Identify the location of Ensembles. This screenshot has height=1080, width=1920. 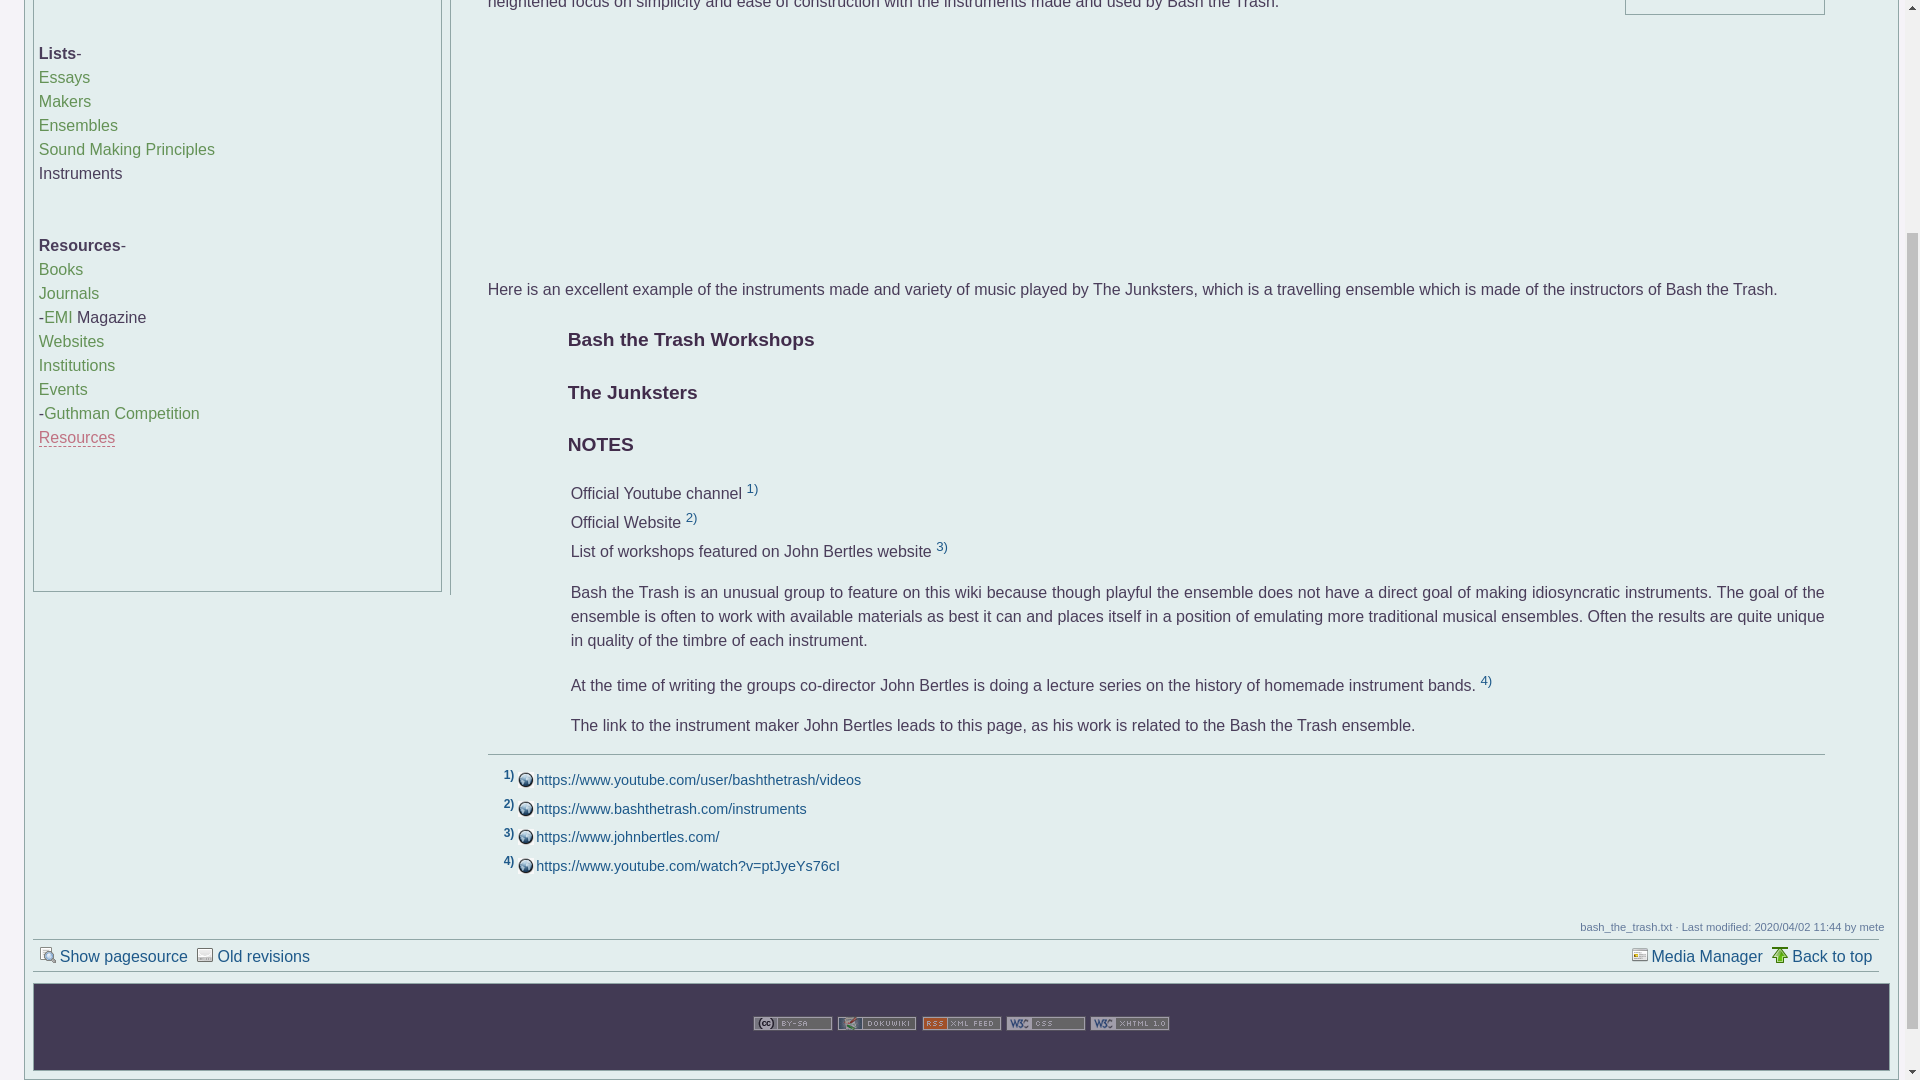
(78, 124).